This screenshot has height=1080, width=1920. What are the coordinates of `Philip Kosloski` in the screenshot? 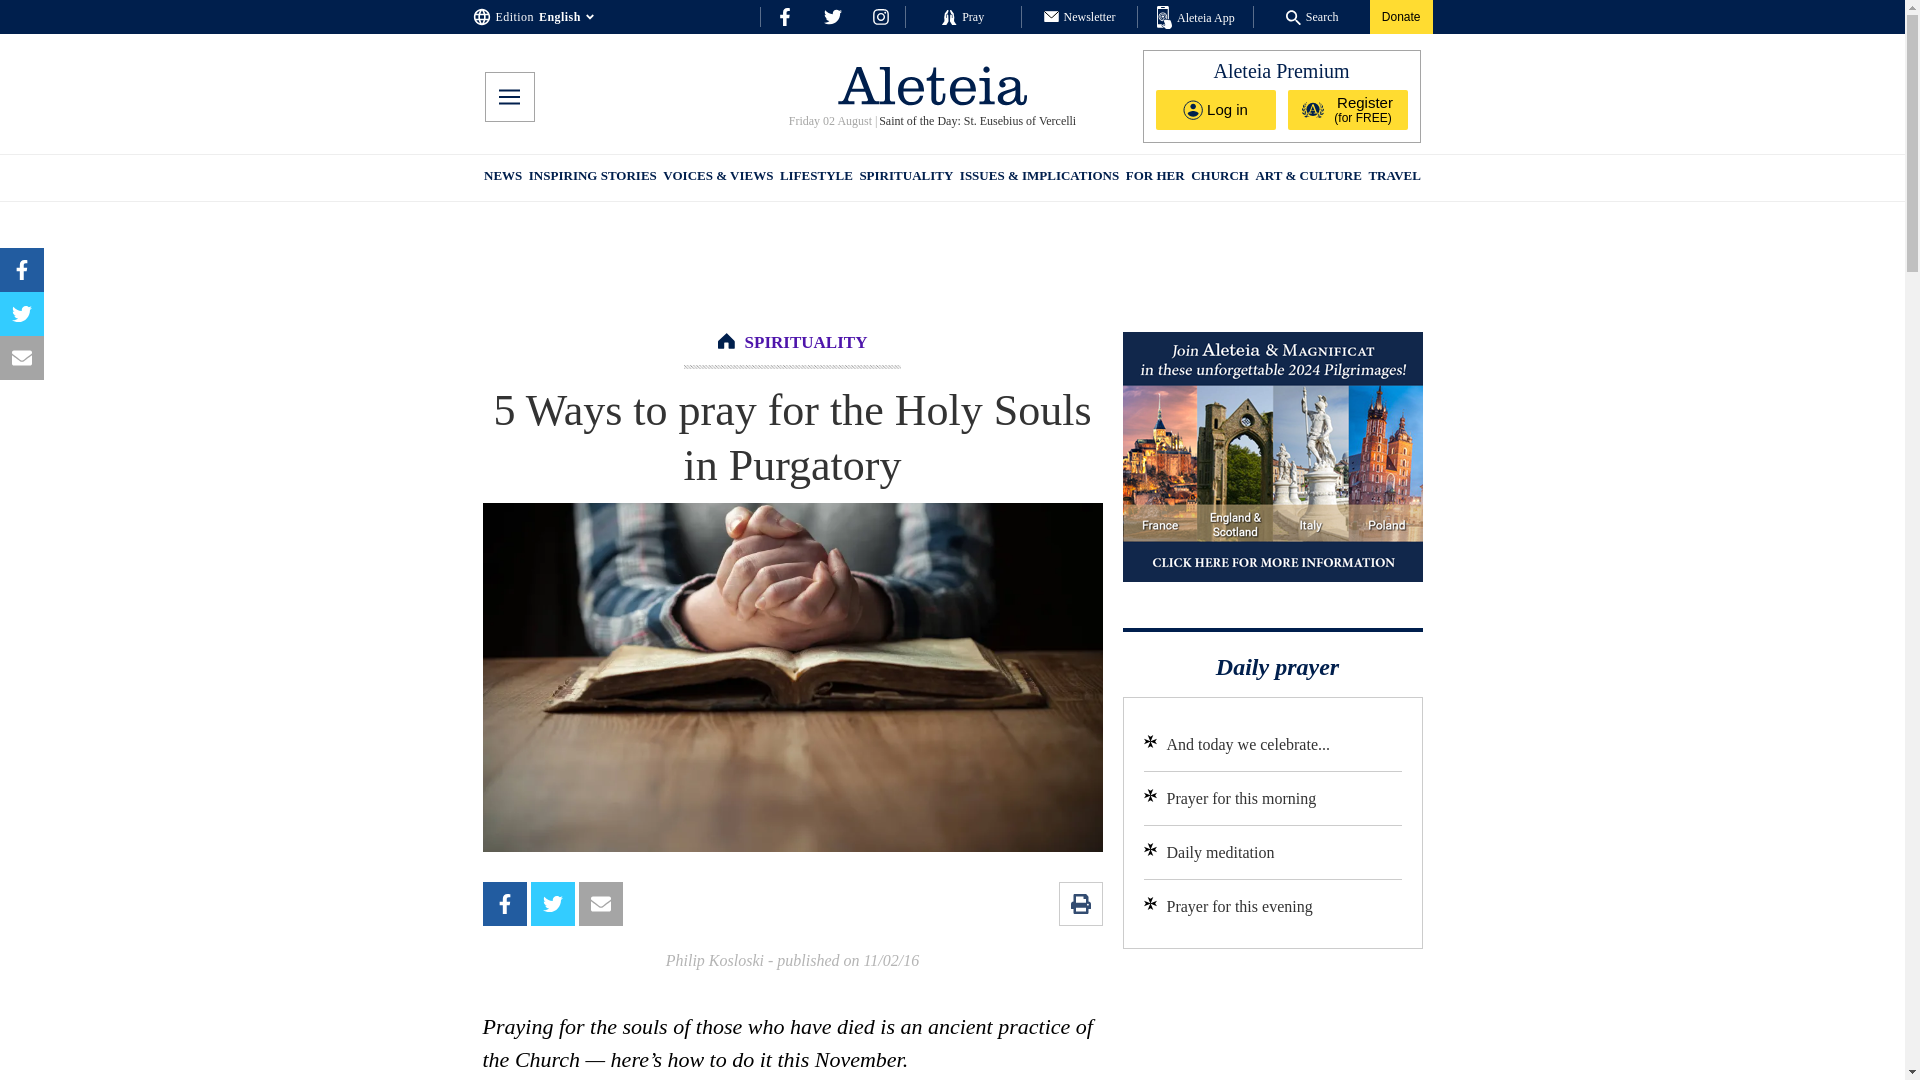 It's located at (715, 960).